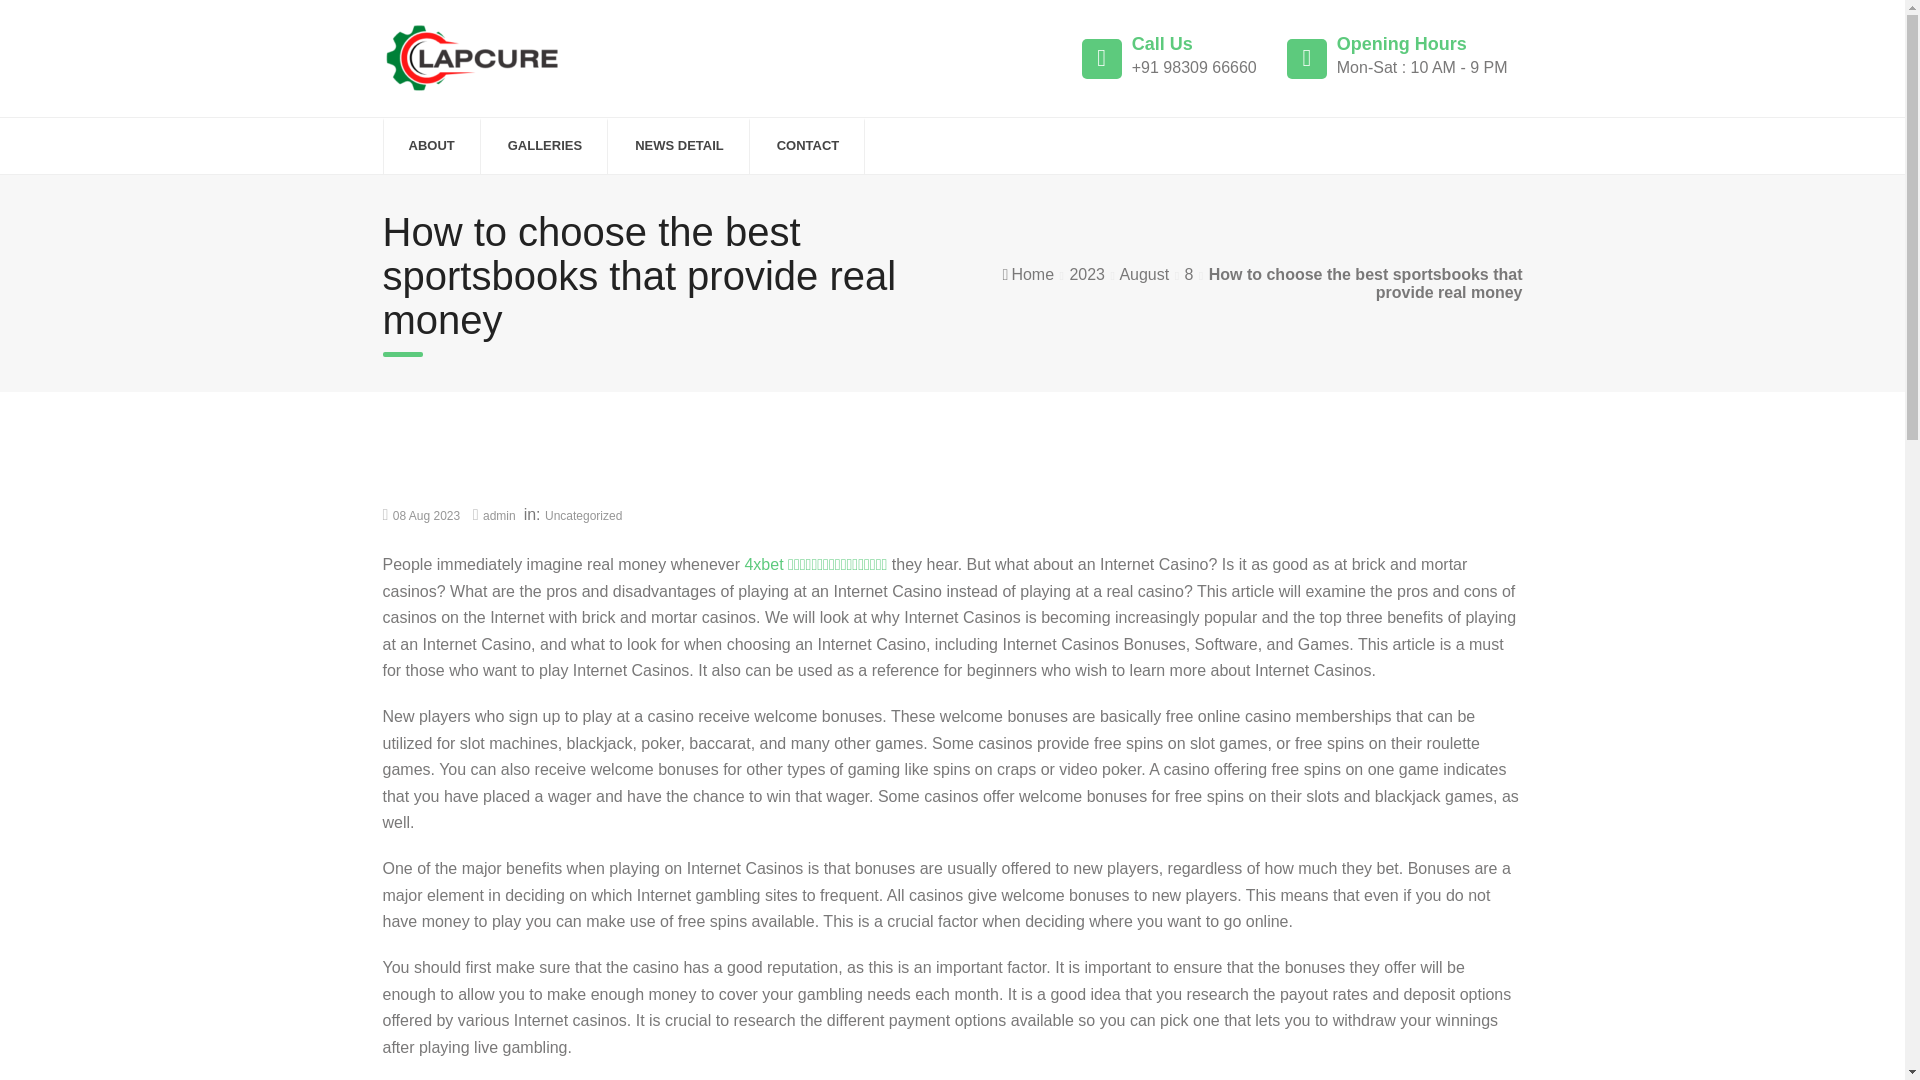 The width and height of the screenshot is (1920, 1080). I want to click on ABOUT, so click(430, 146).